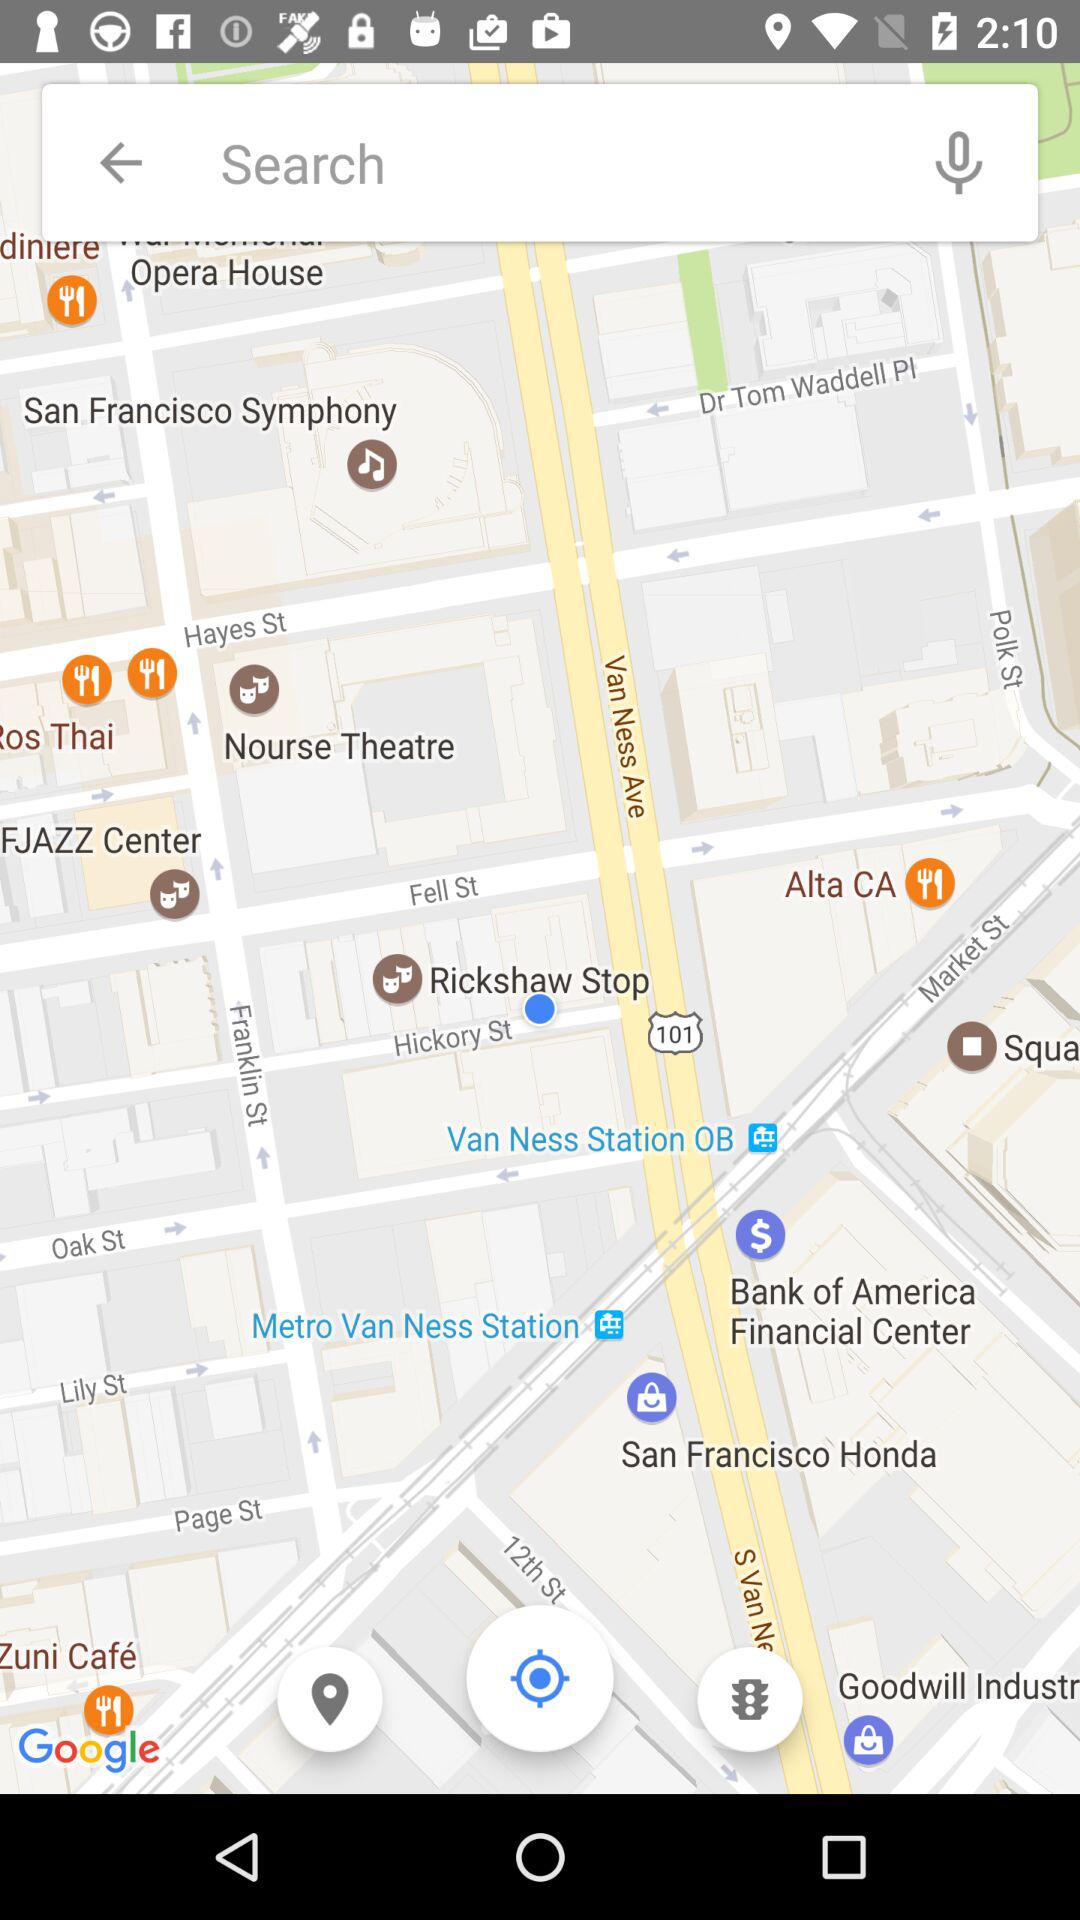  What do you see at coordinates (330, 1700) in the screenshot?
I see `pin a point on map` at bounding box center [330, 1700].